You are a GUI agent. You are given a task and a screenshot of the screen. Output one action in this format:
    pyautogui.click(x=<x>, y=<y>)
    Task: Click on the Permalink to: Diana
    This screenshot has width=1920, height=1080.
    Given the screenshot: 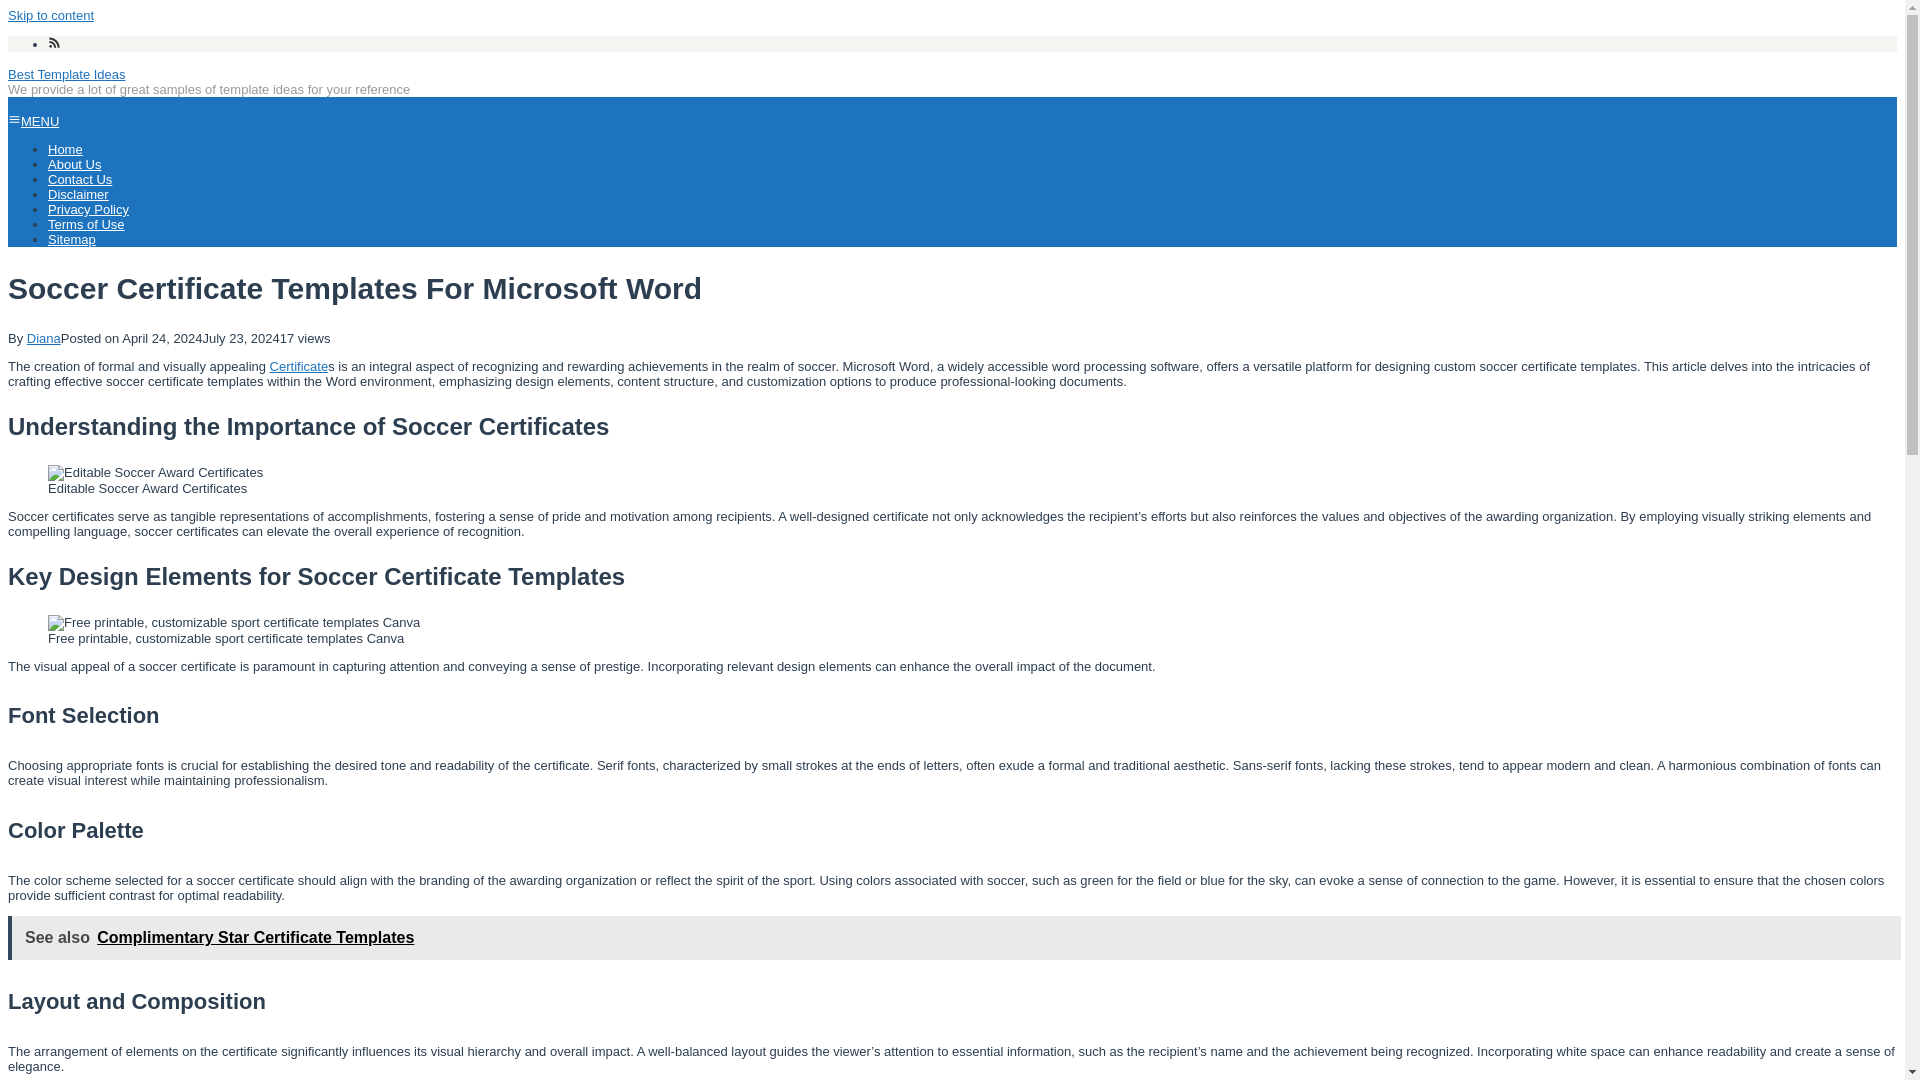 What is the action you would take?
    pyautogui.click(x=44, y=338)
    